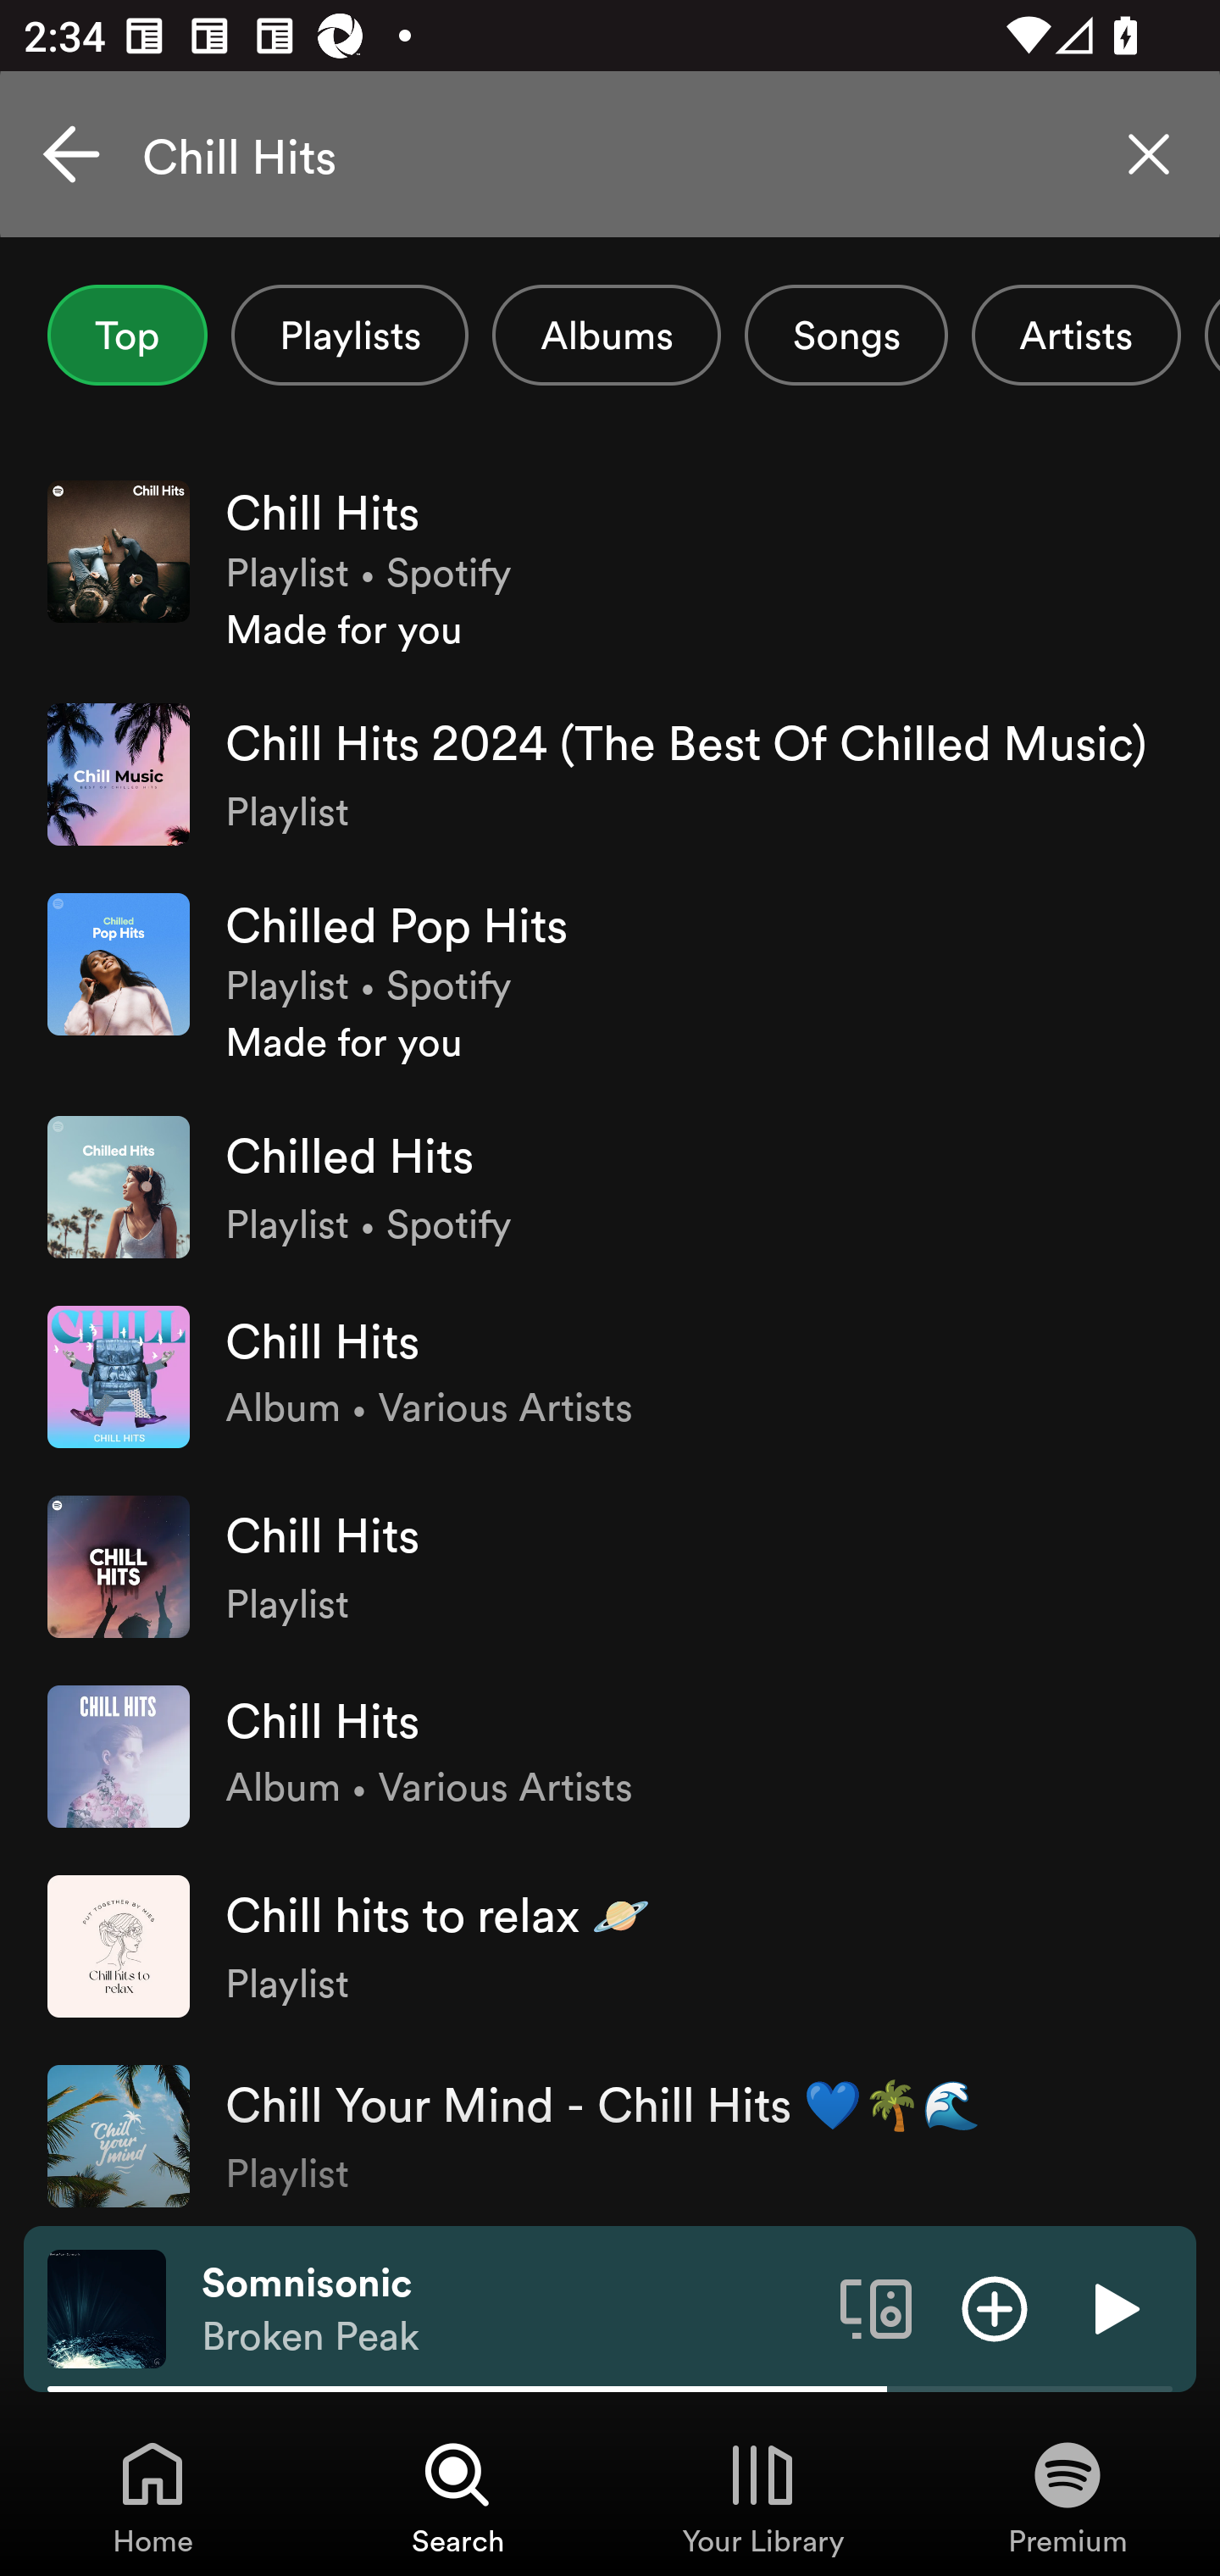  I want to click on Top, so click(127, 335).